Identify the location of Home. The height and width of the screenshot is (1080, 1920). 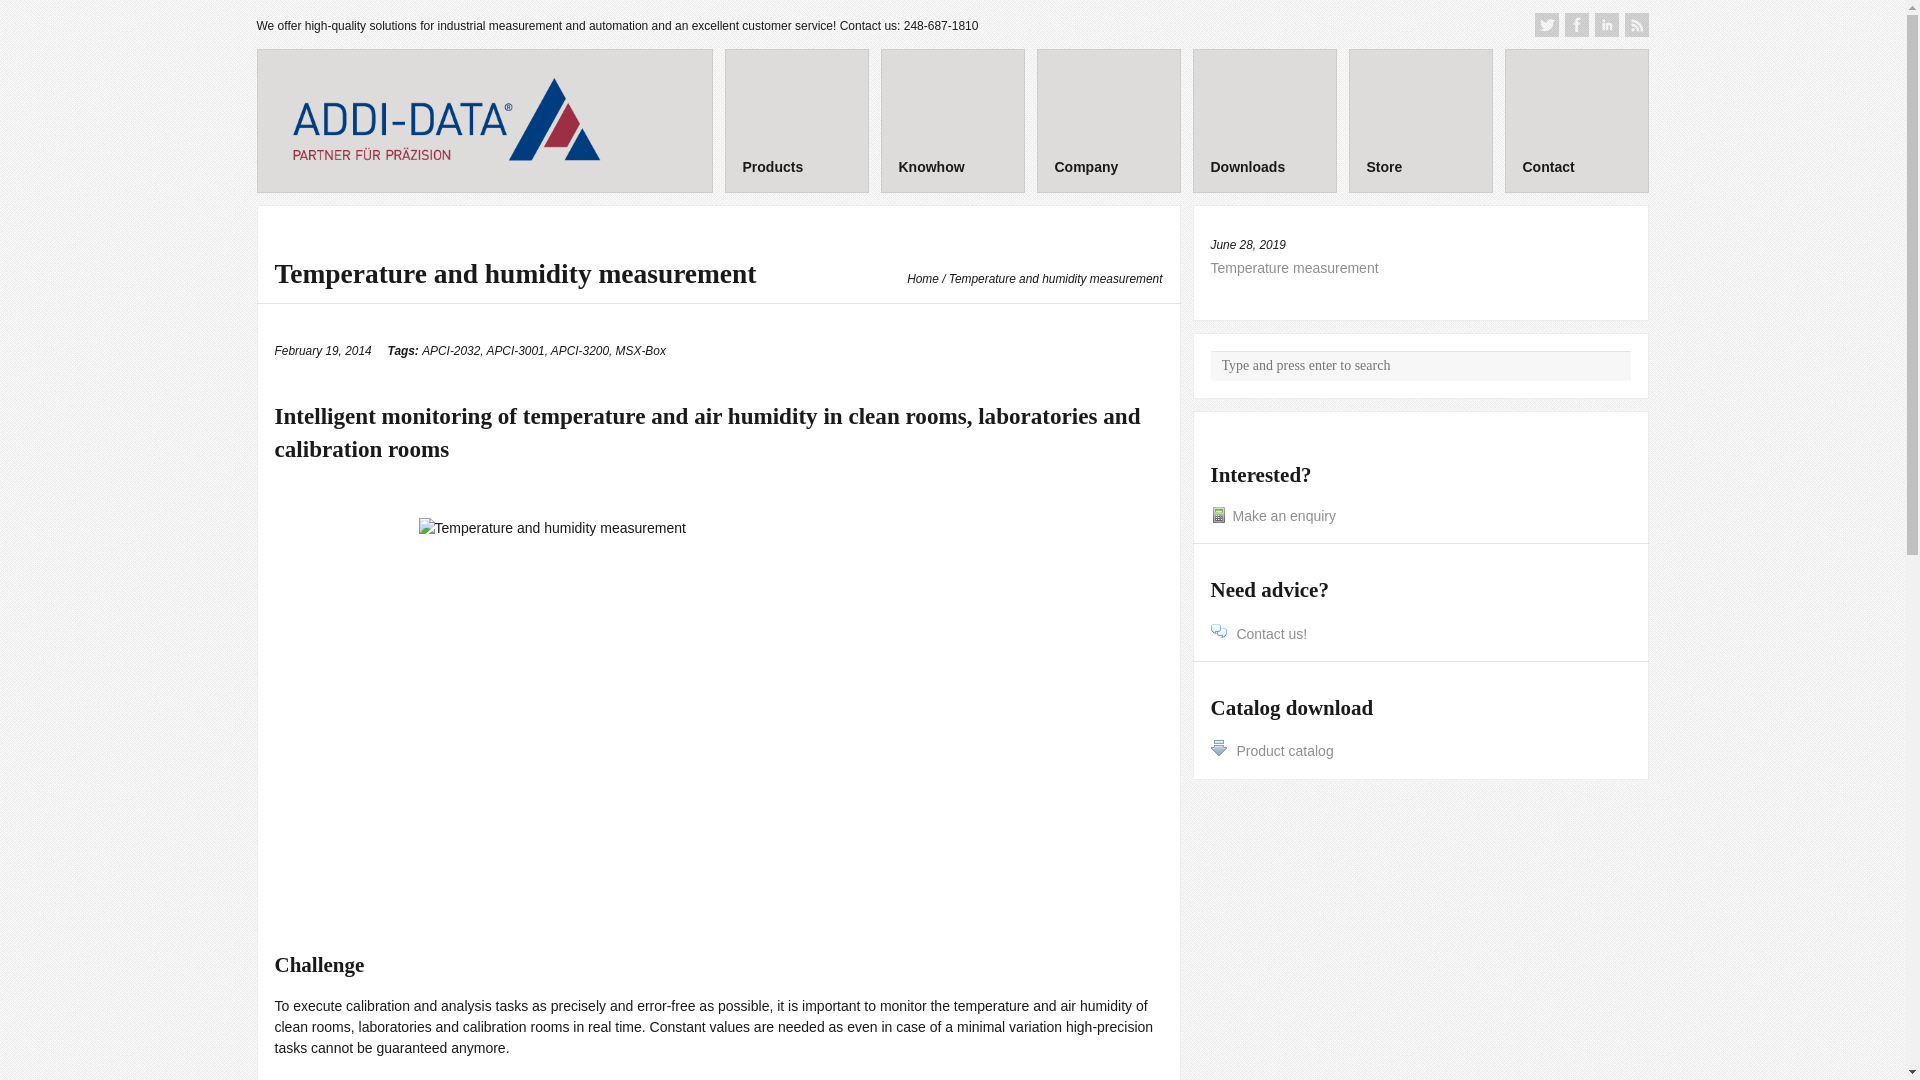
(922, 279).